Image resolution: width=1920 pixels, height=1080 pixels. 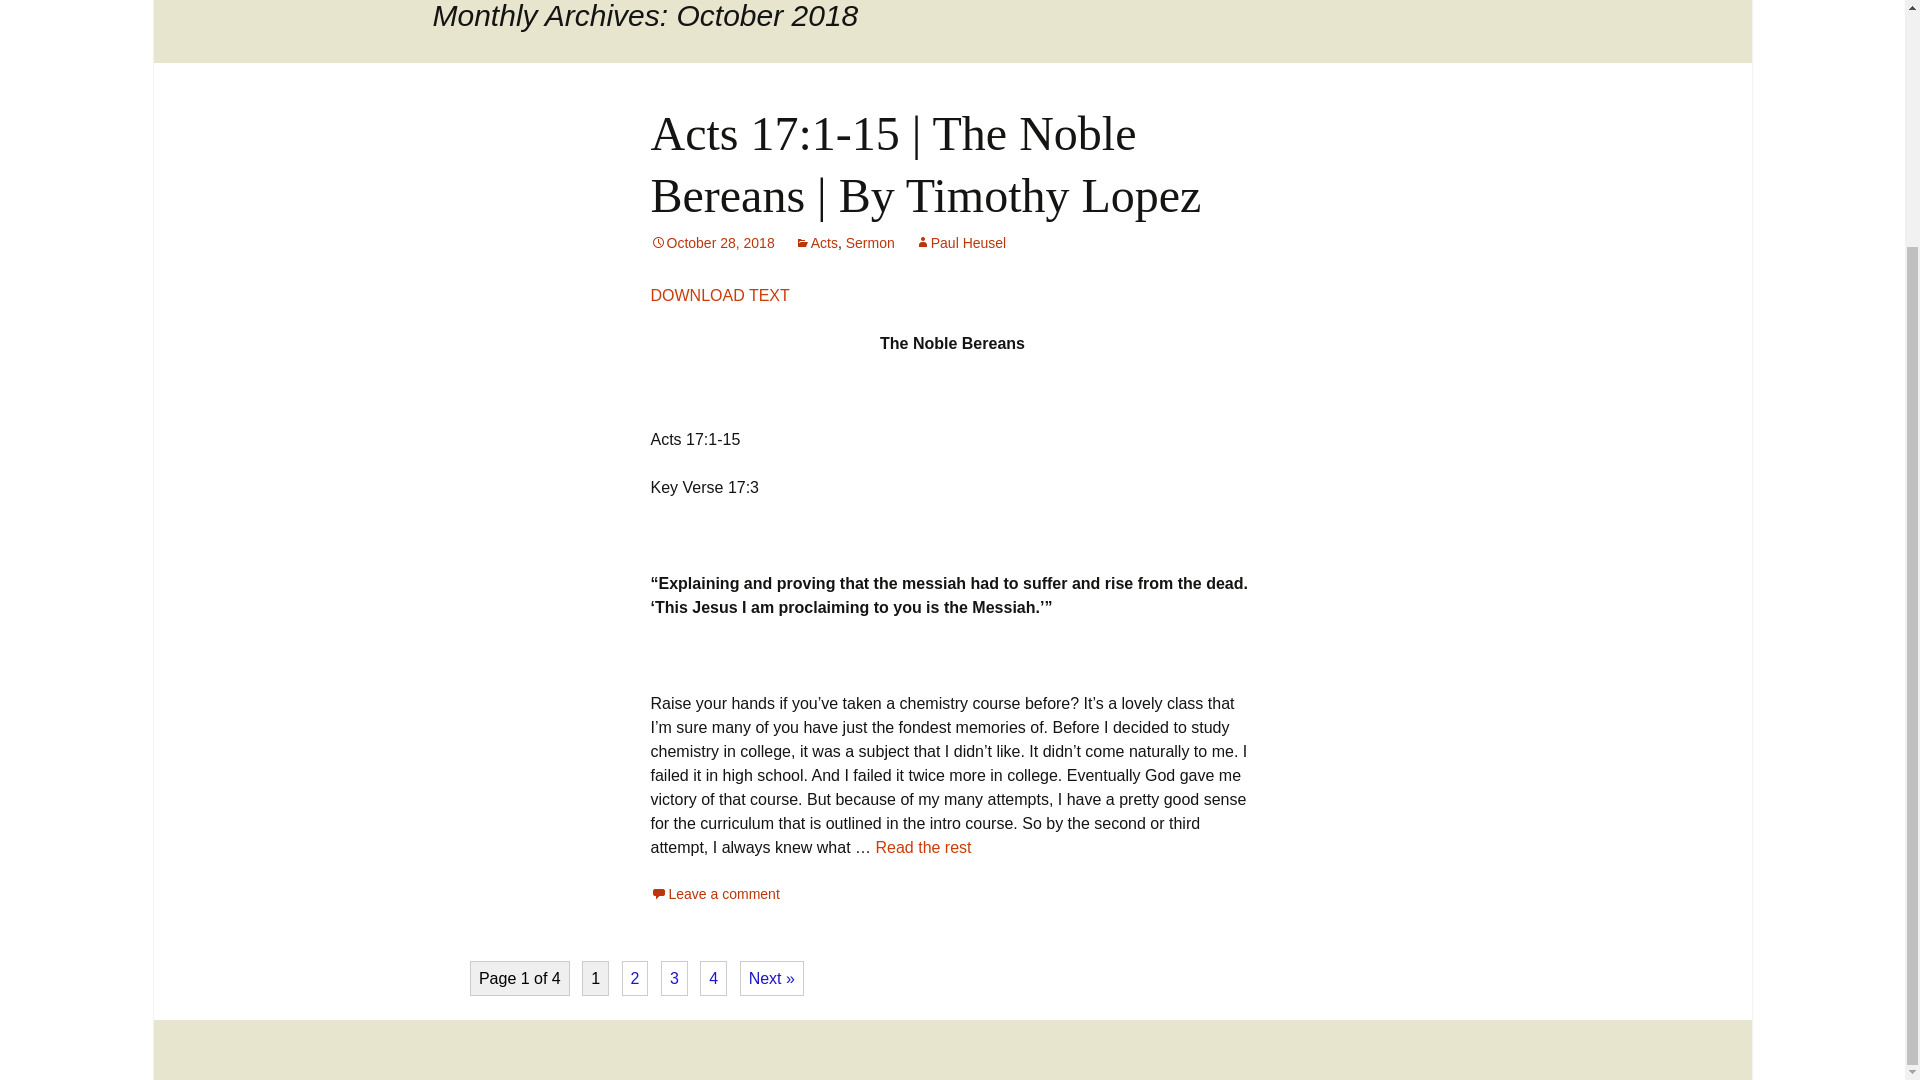 I want to click on DOWNLOAD TEXT, so click(x=720, y=295).